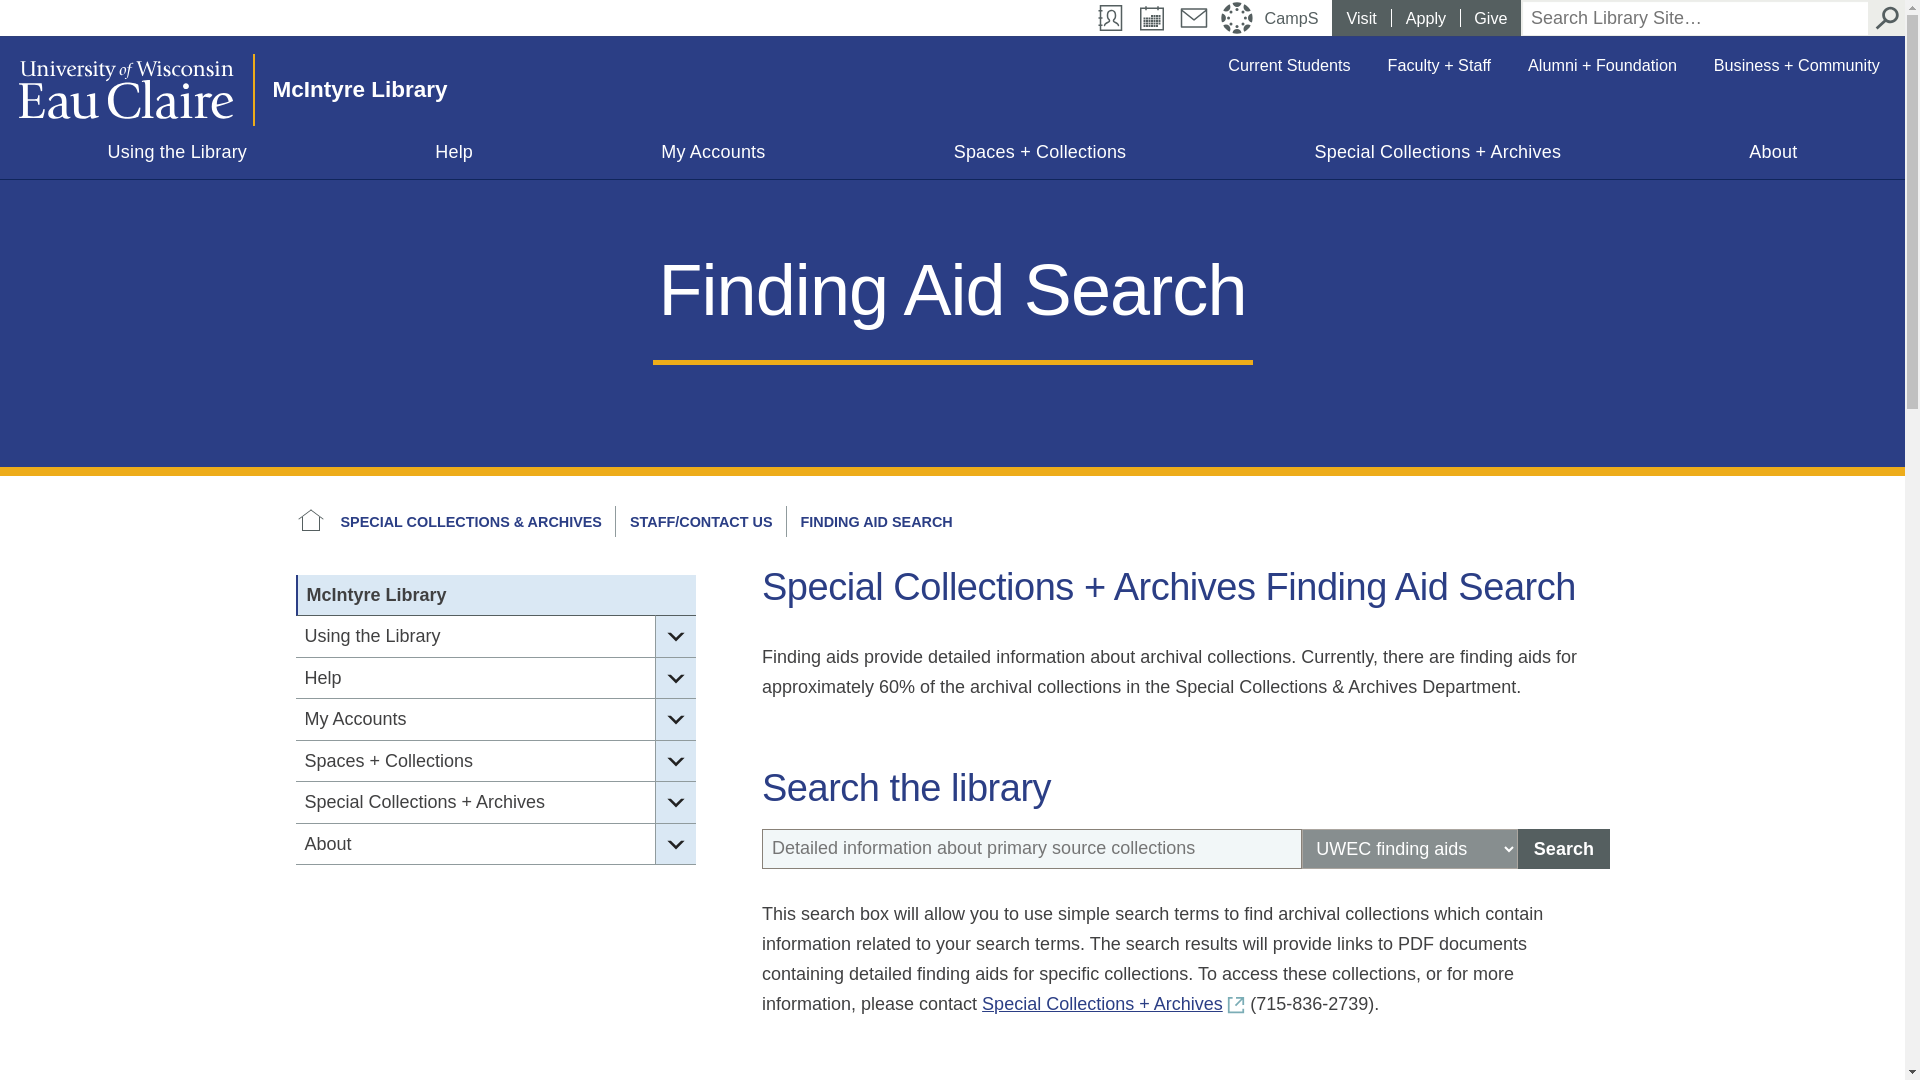 This screenshot has width=1920, height=1080. What do you see at coordinates (1361, 18) in the screenshot?
I see `Visit` at bounding box center [1361, 18].